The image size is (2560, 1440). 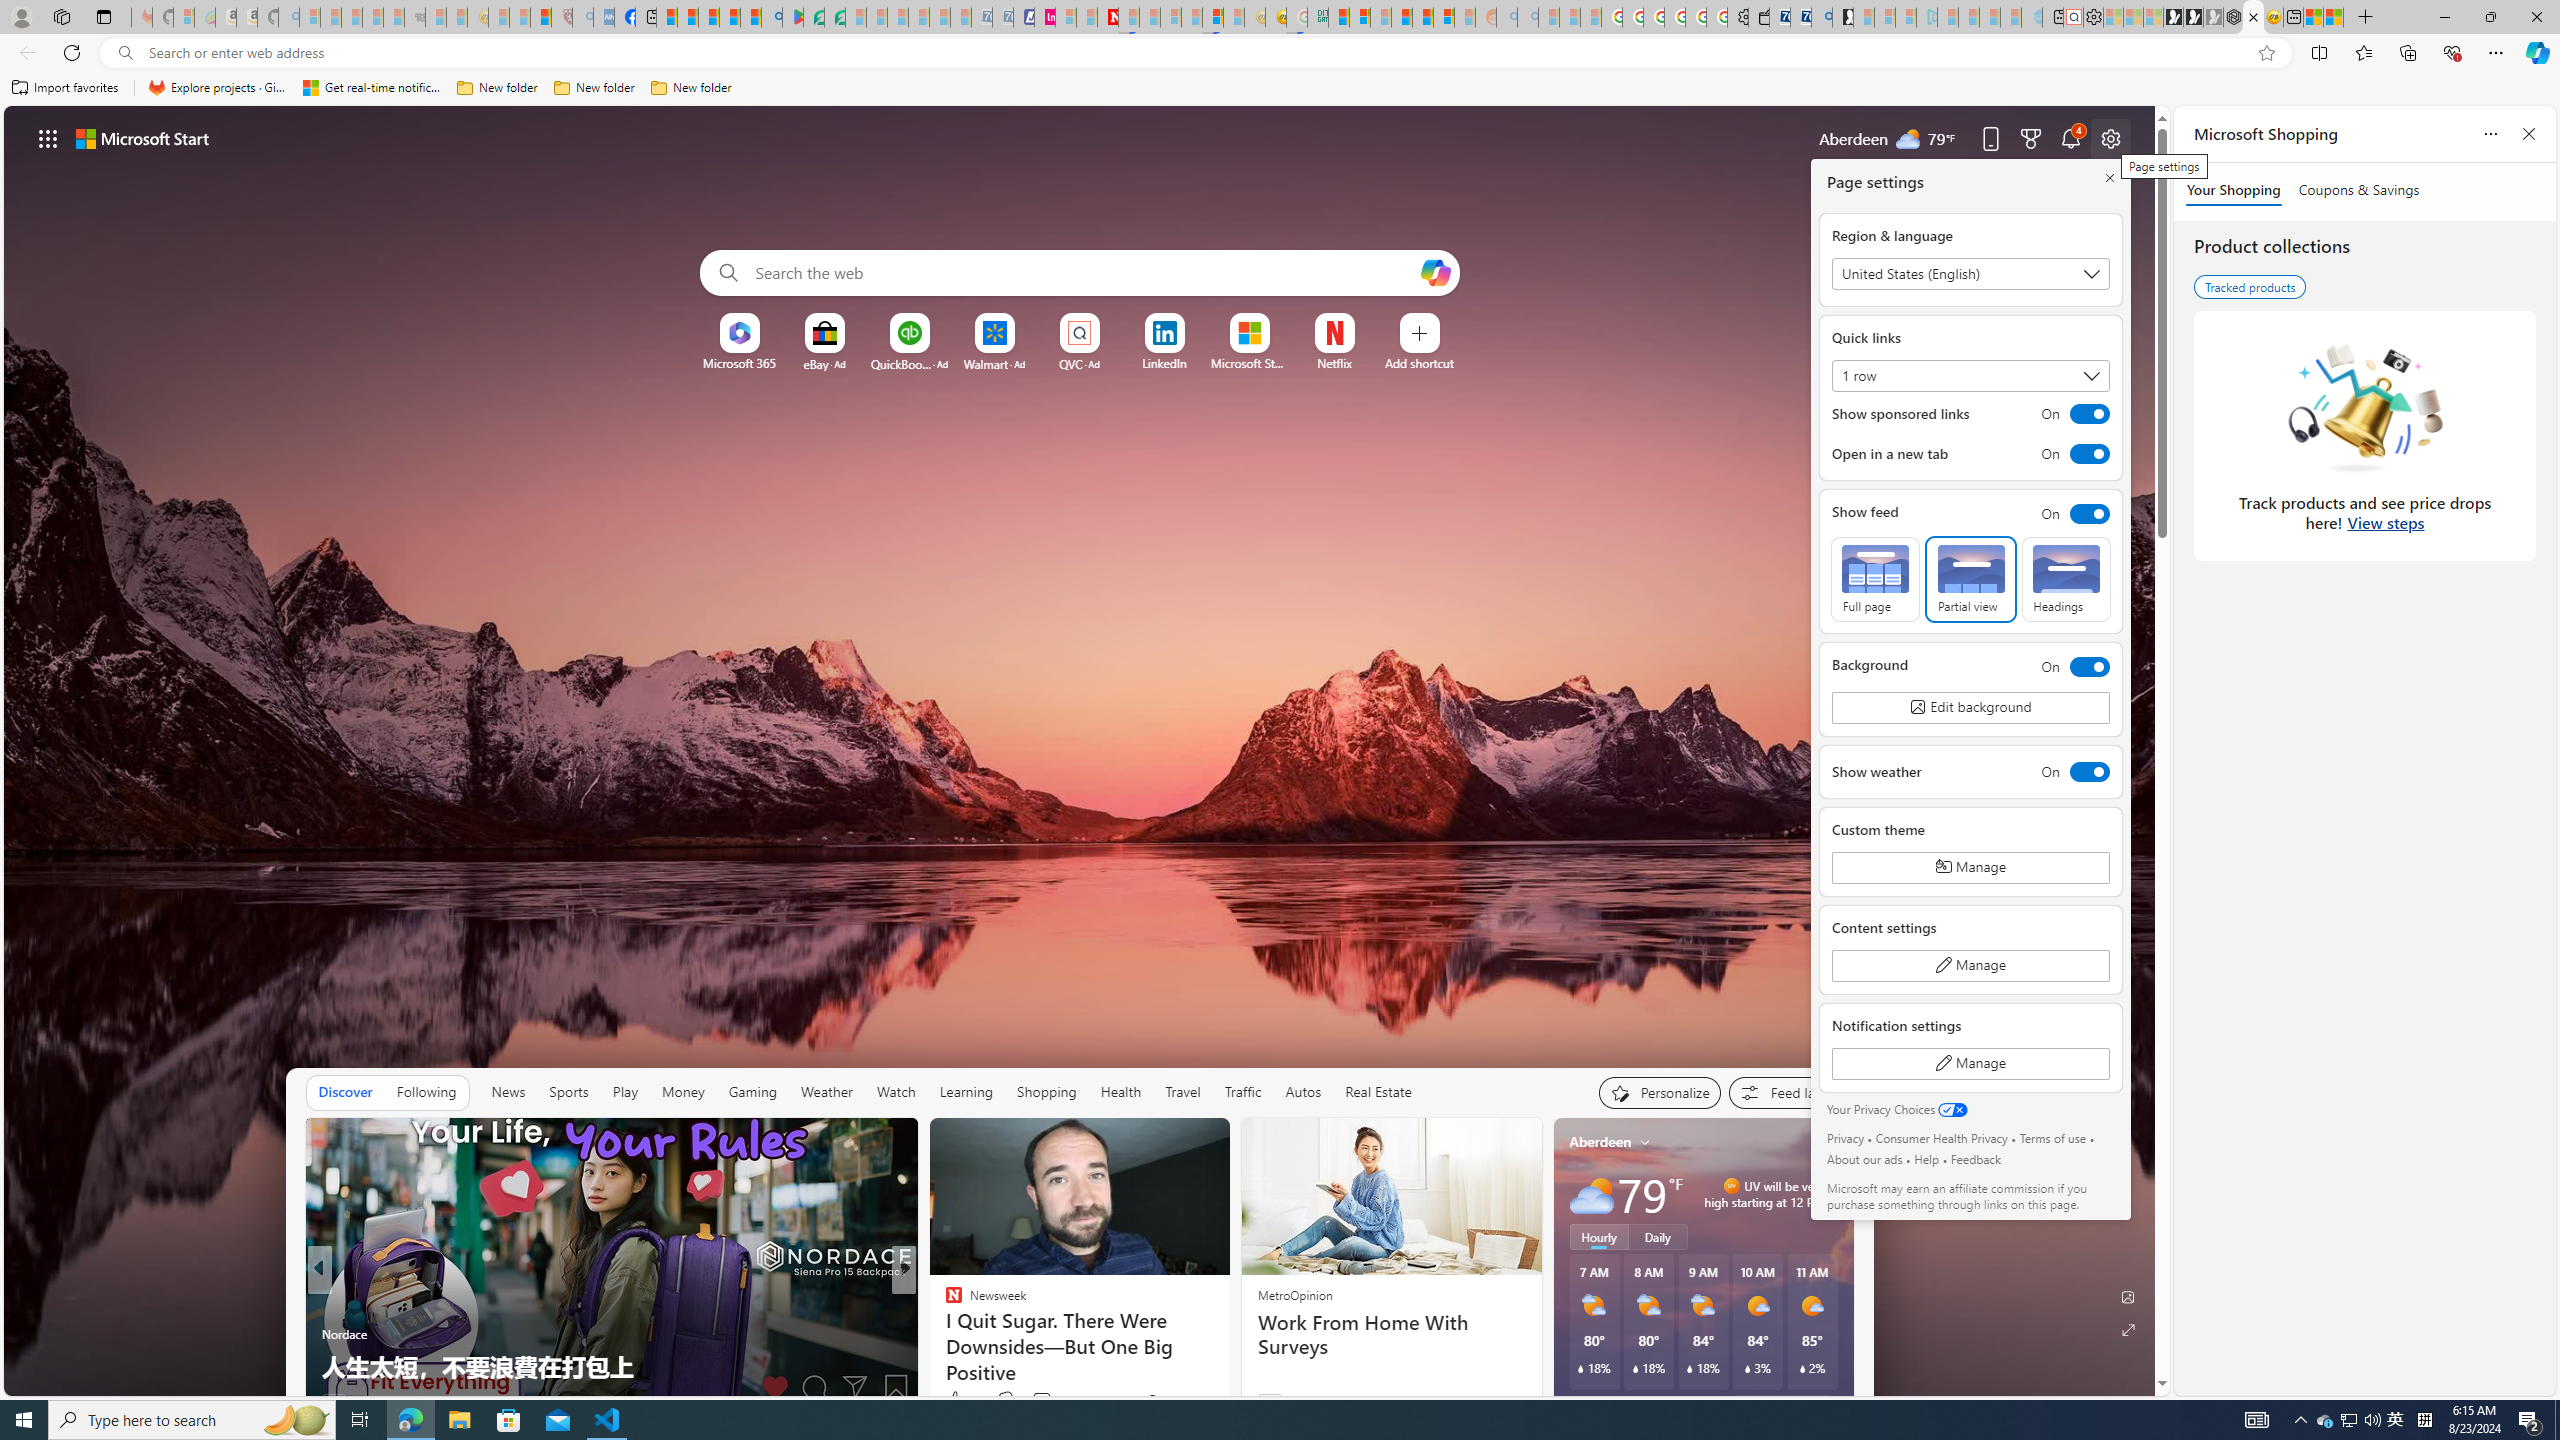 I want to click on Favorites bar, so click(x=1280, y=88).